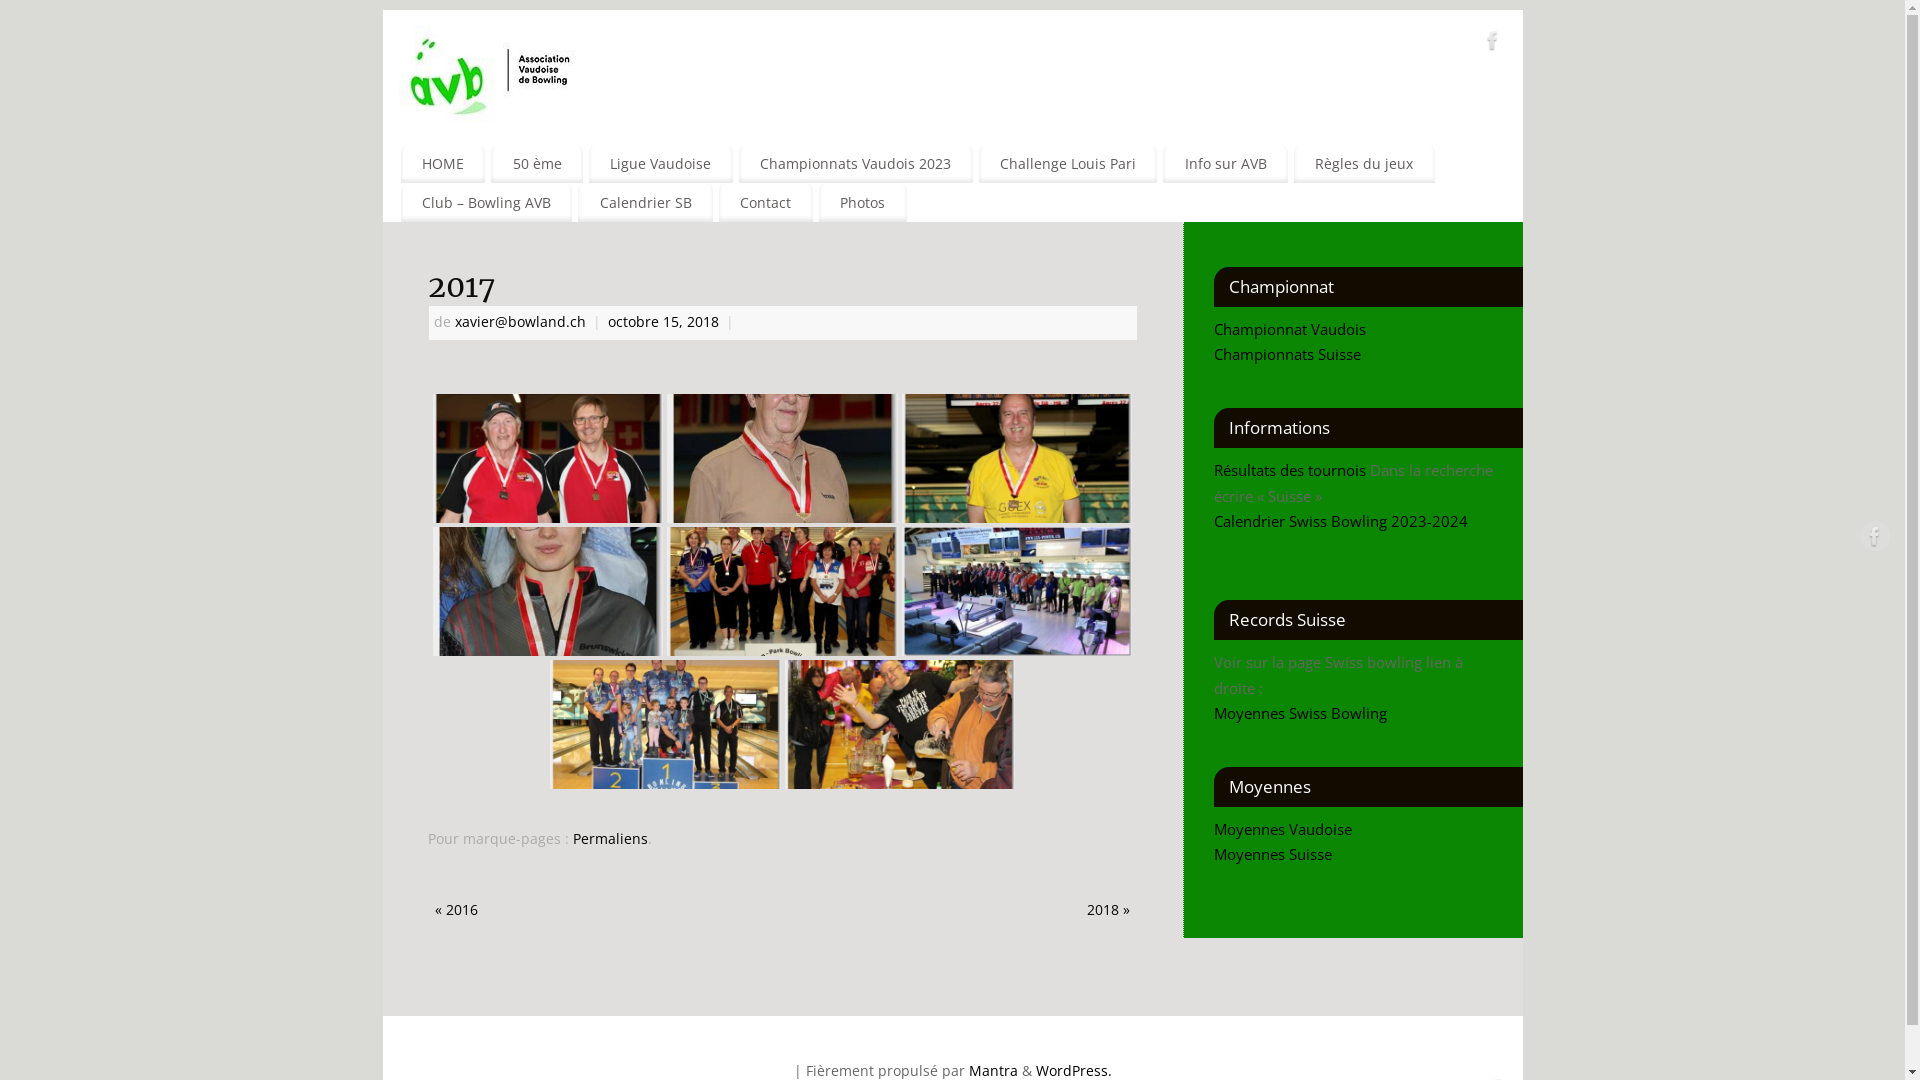 The height and width of the screenshot is (1080, 1920). I want to click on Ligue Vaudoise 2017, so click(900, 725).